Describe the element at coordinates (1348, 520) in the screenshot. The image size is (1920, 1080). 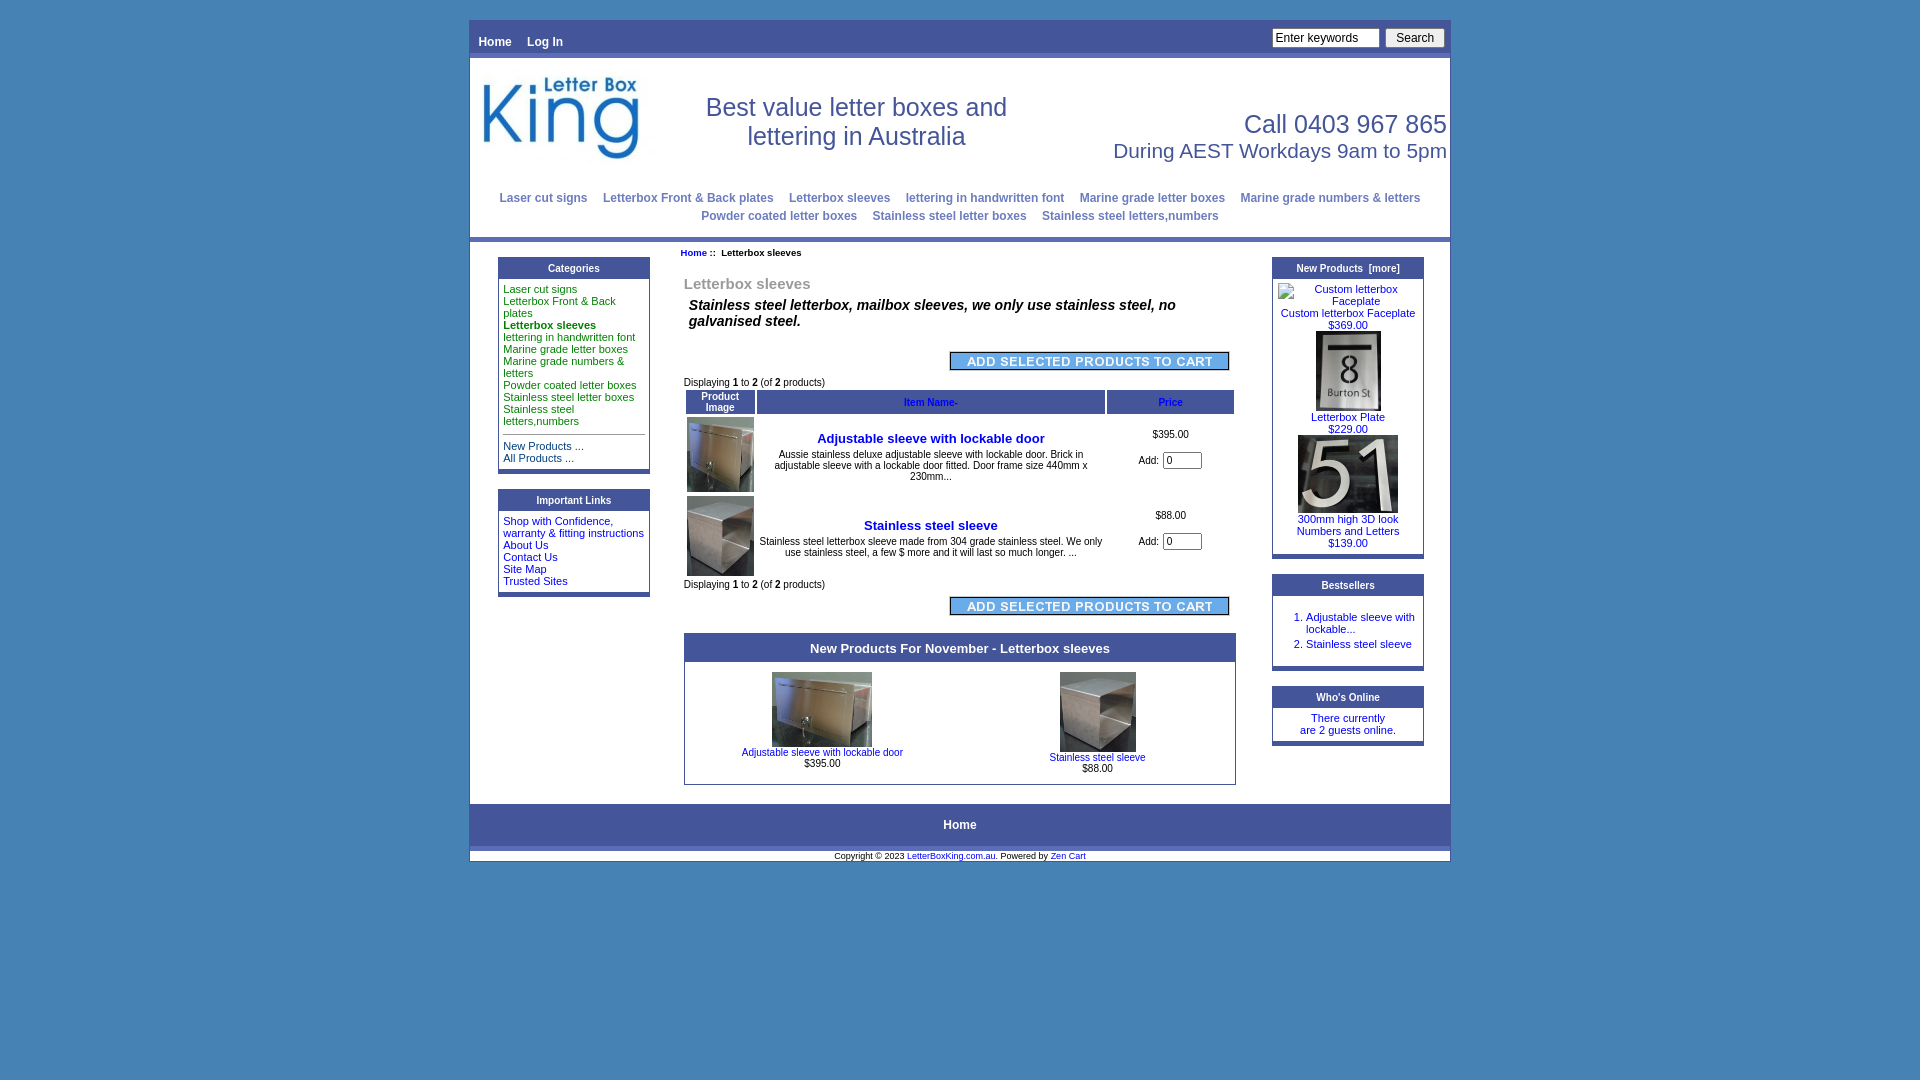
I see `300mm high 3D look Numbers and Letters` at that location.